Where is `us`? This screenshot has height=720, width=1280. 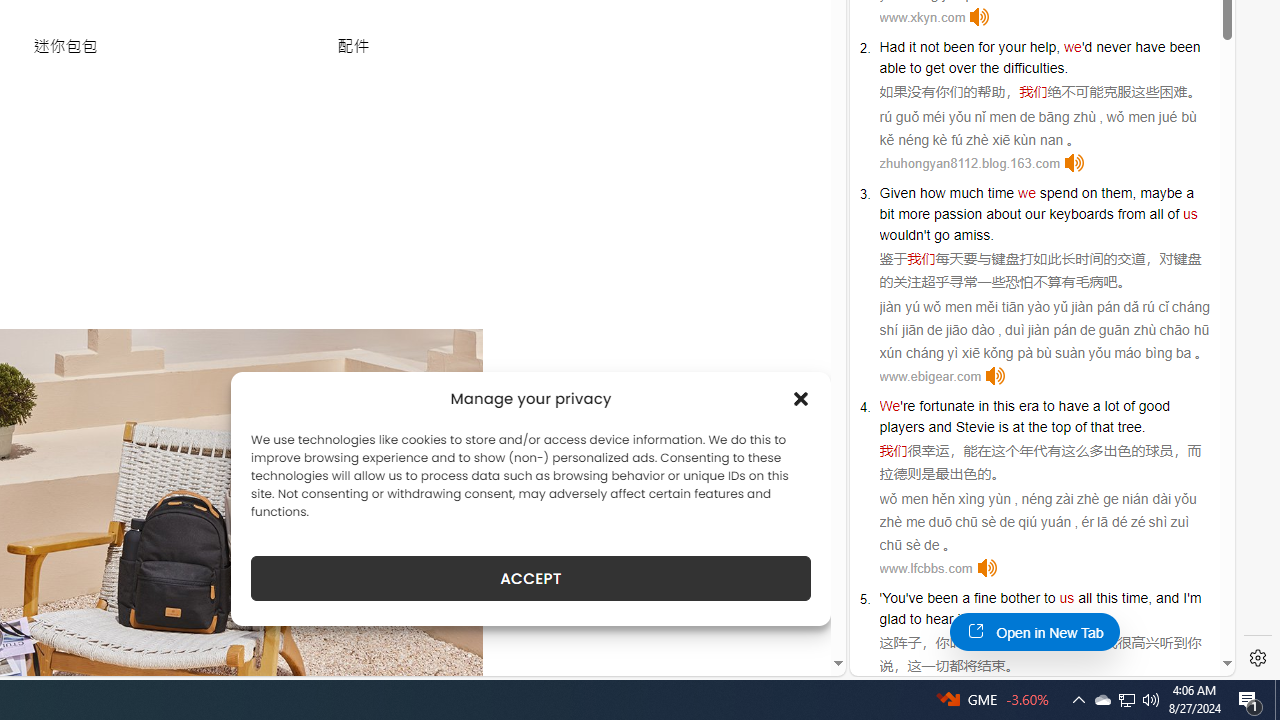
us is located at coordinates (1066, 598).